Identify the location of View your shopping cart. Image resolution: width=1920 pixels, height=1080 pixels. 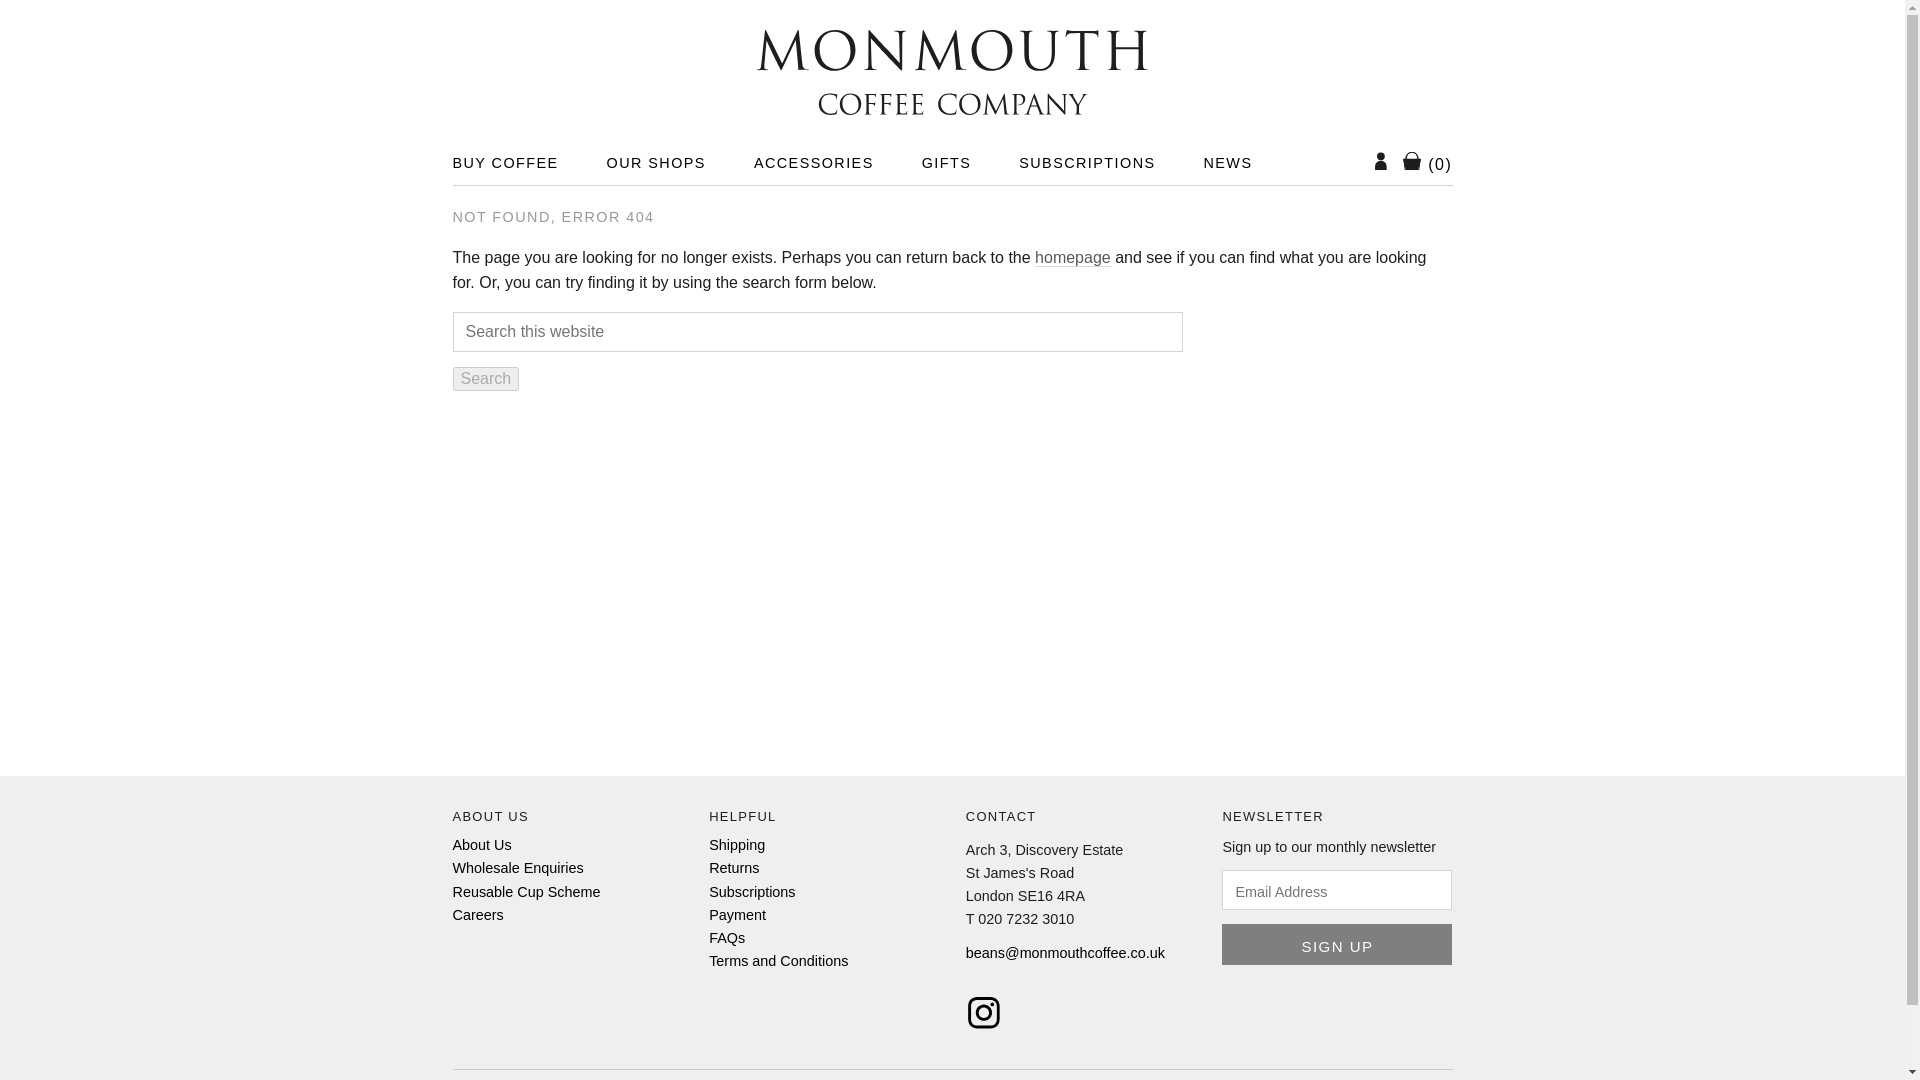
(1428, 164).